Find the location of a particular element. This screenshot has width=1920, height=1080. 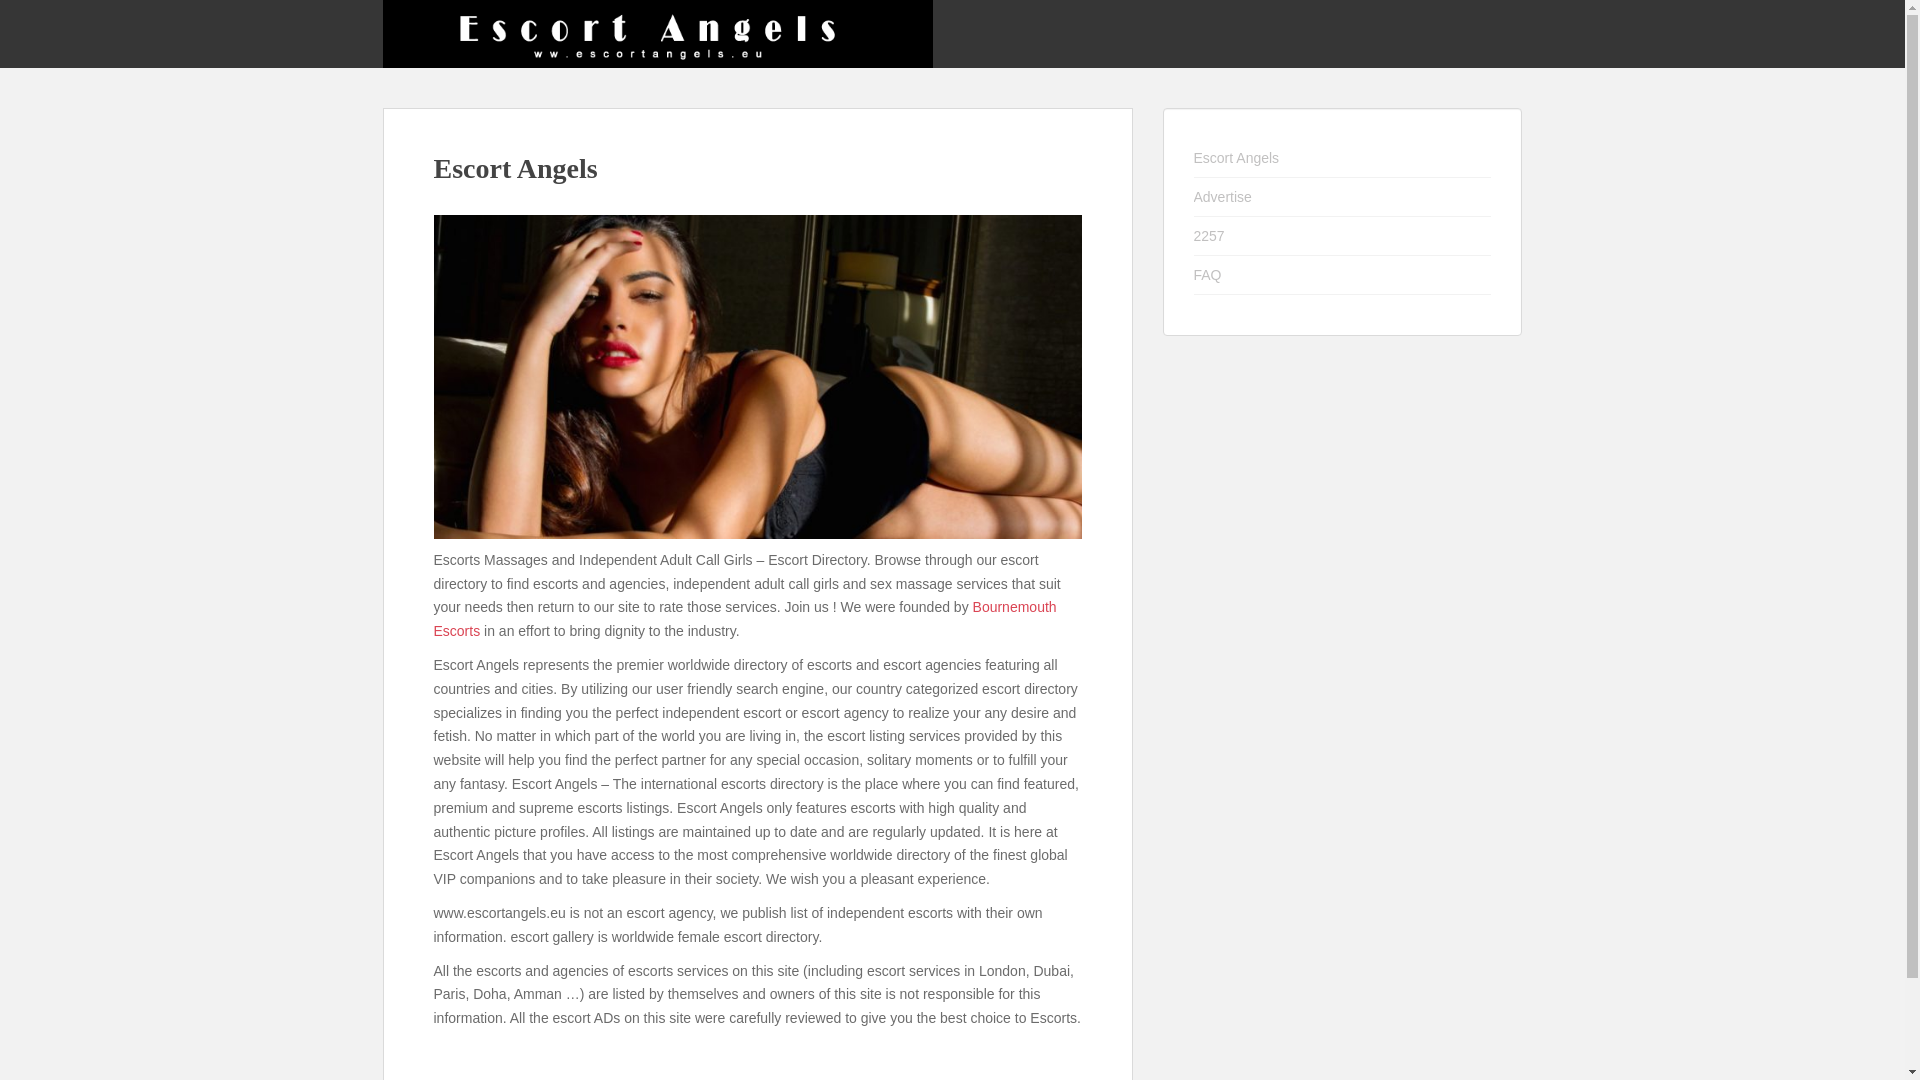

2257 is located at coordinates (1342, 236).